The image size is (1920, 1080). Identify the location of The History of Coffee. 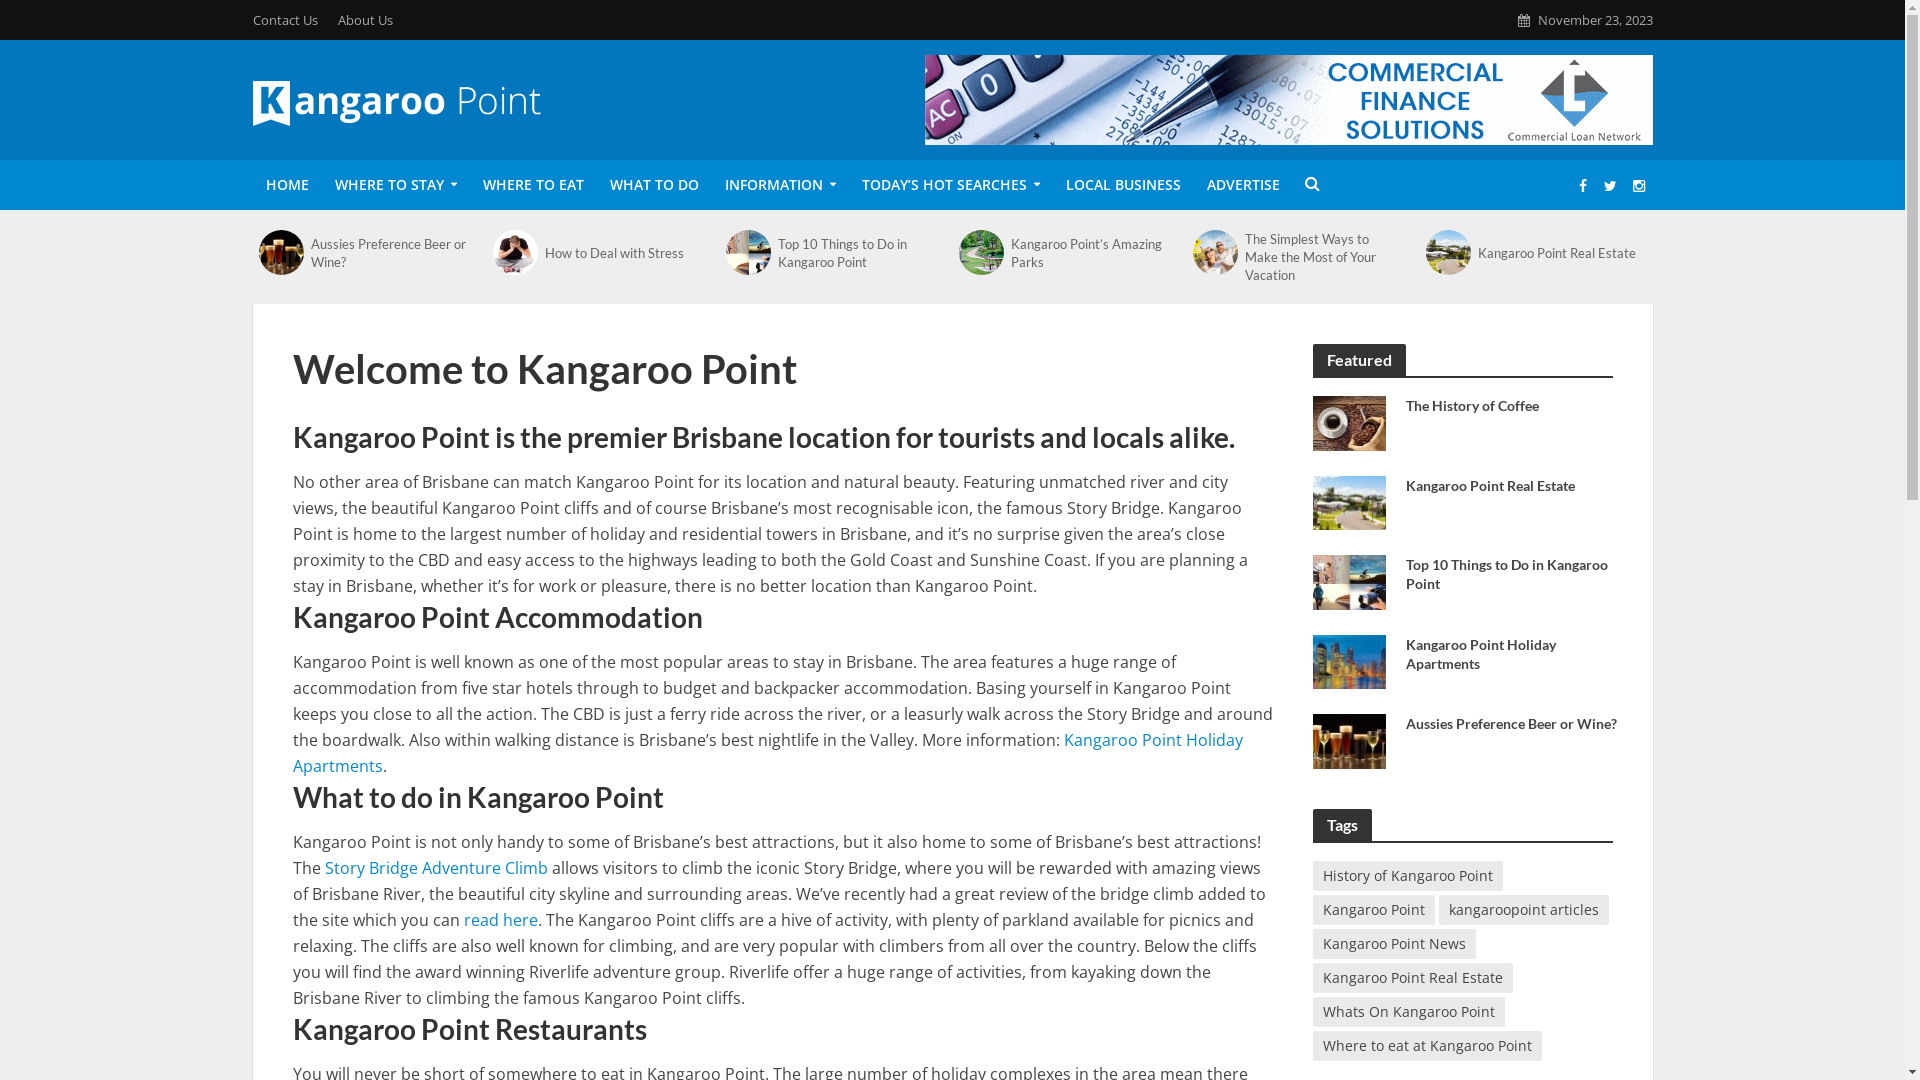
(1348, 421).